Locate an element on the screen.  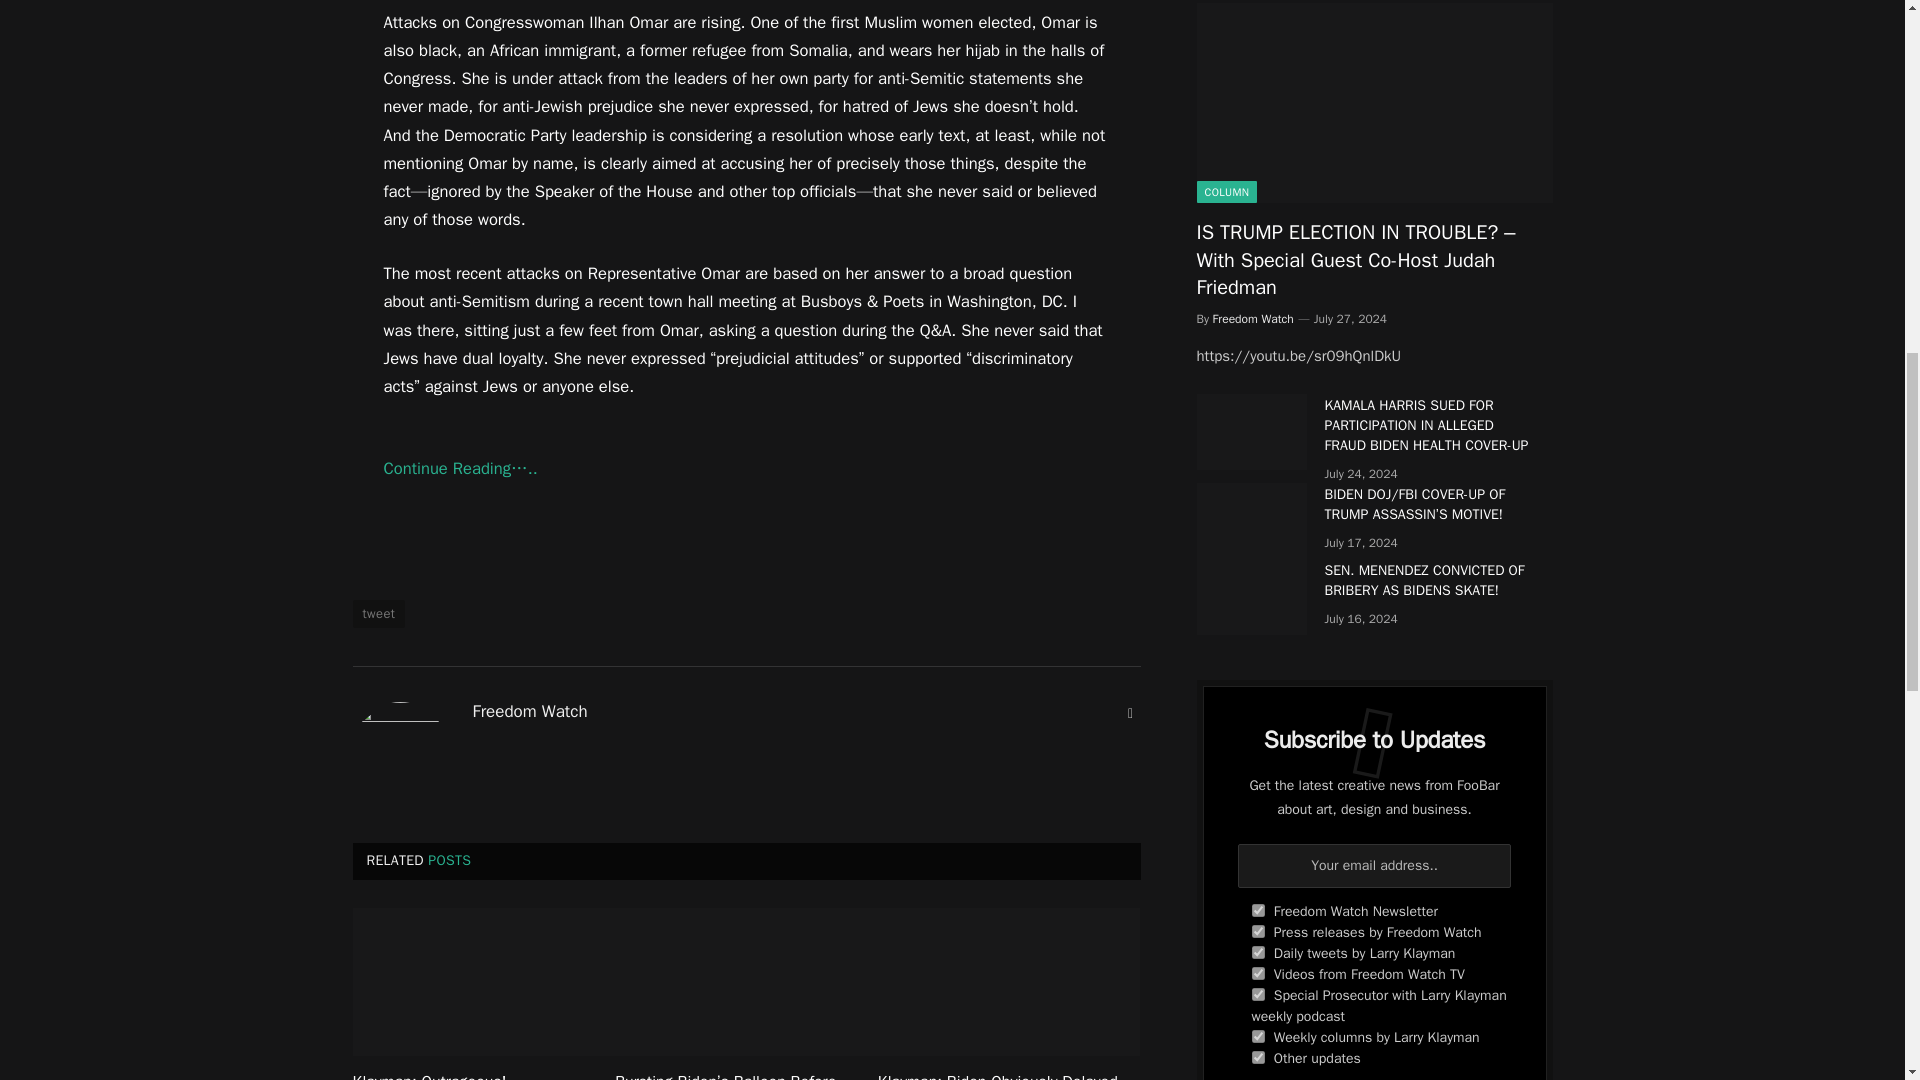
Posts by Freedom Watch is located at coordinates (530, 712).